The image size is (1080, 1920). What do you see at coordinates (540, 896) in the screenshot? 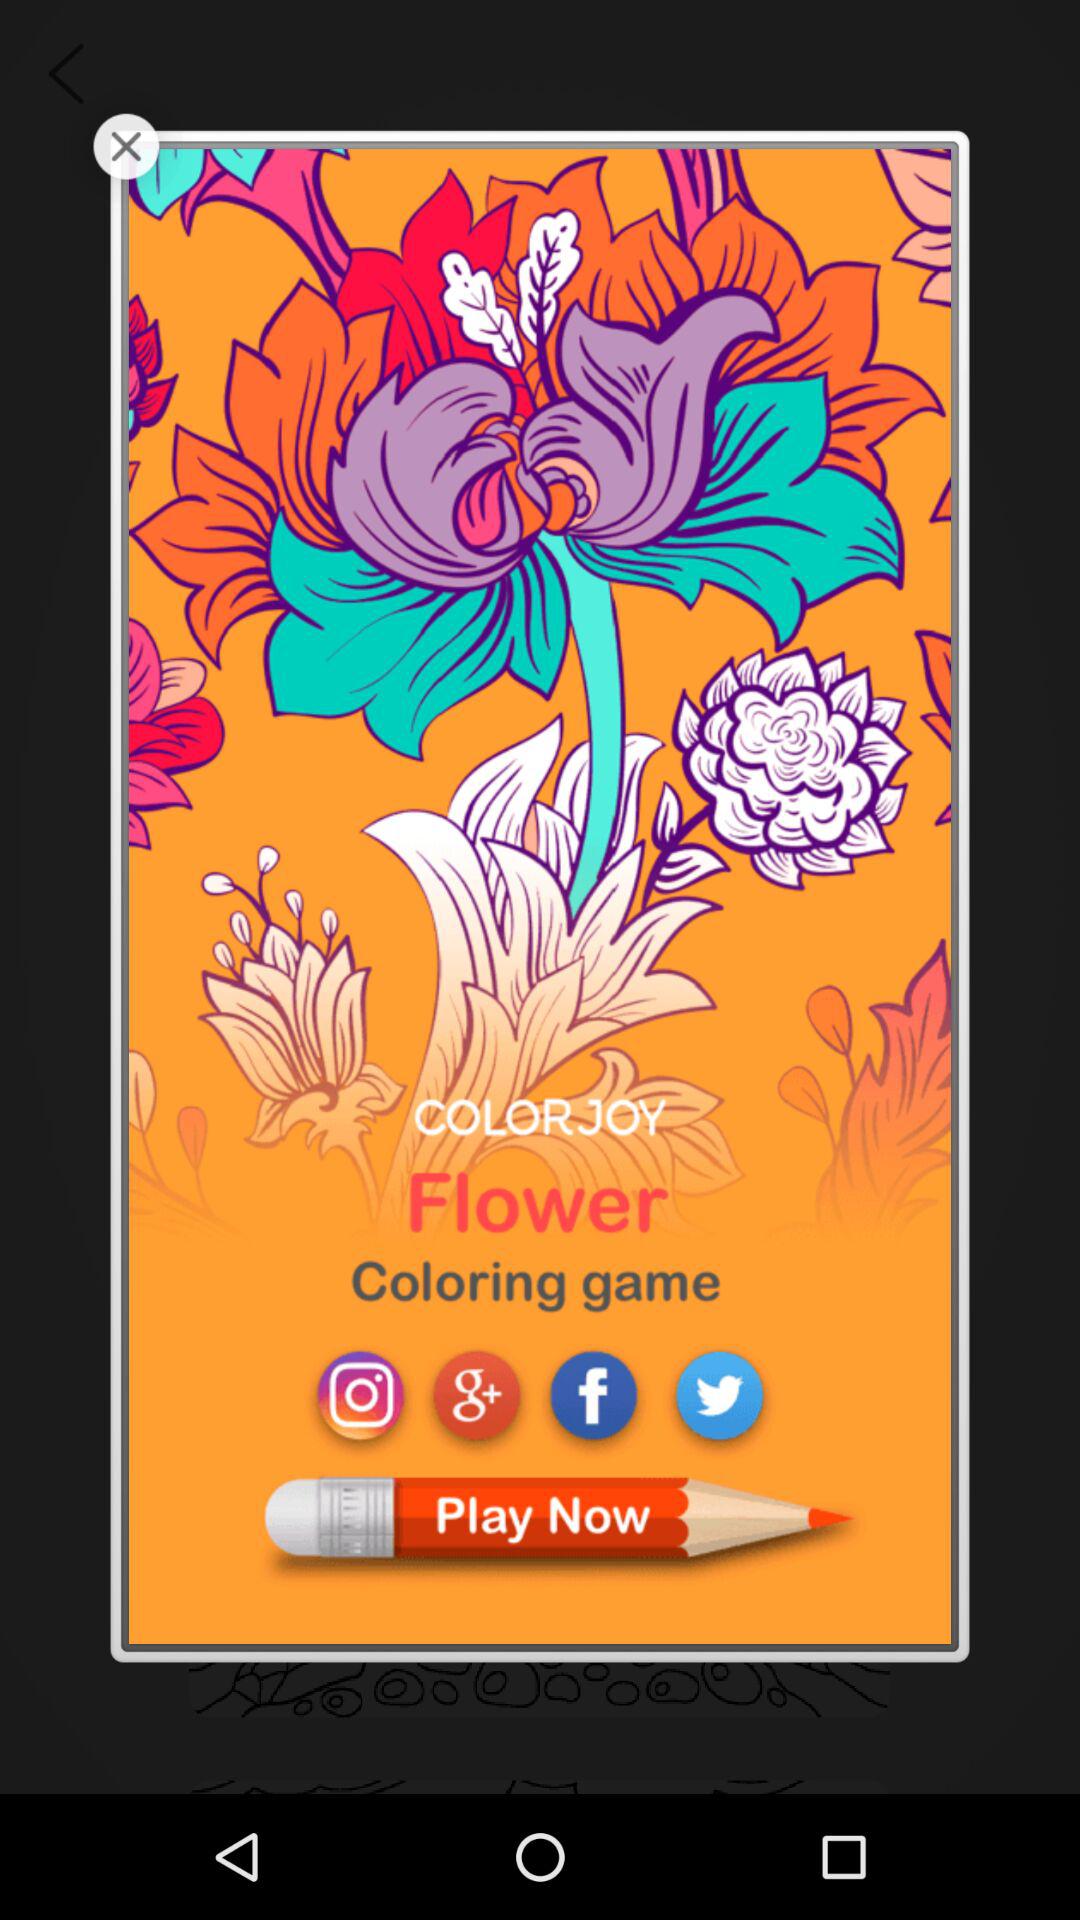
I see `open the app store page` at bounding box center [540, 896].